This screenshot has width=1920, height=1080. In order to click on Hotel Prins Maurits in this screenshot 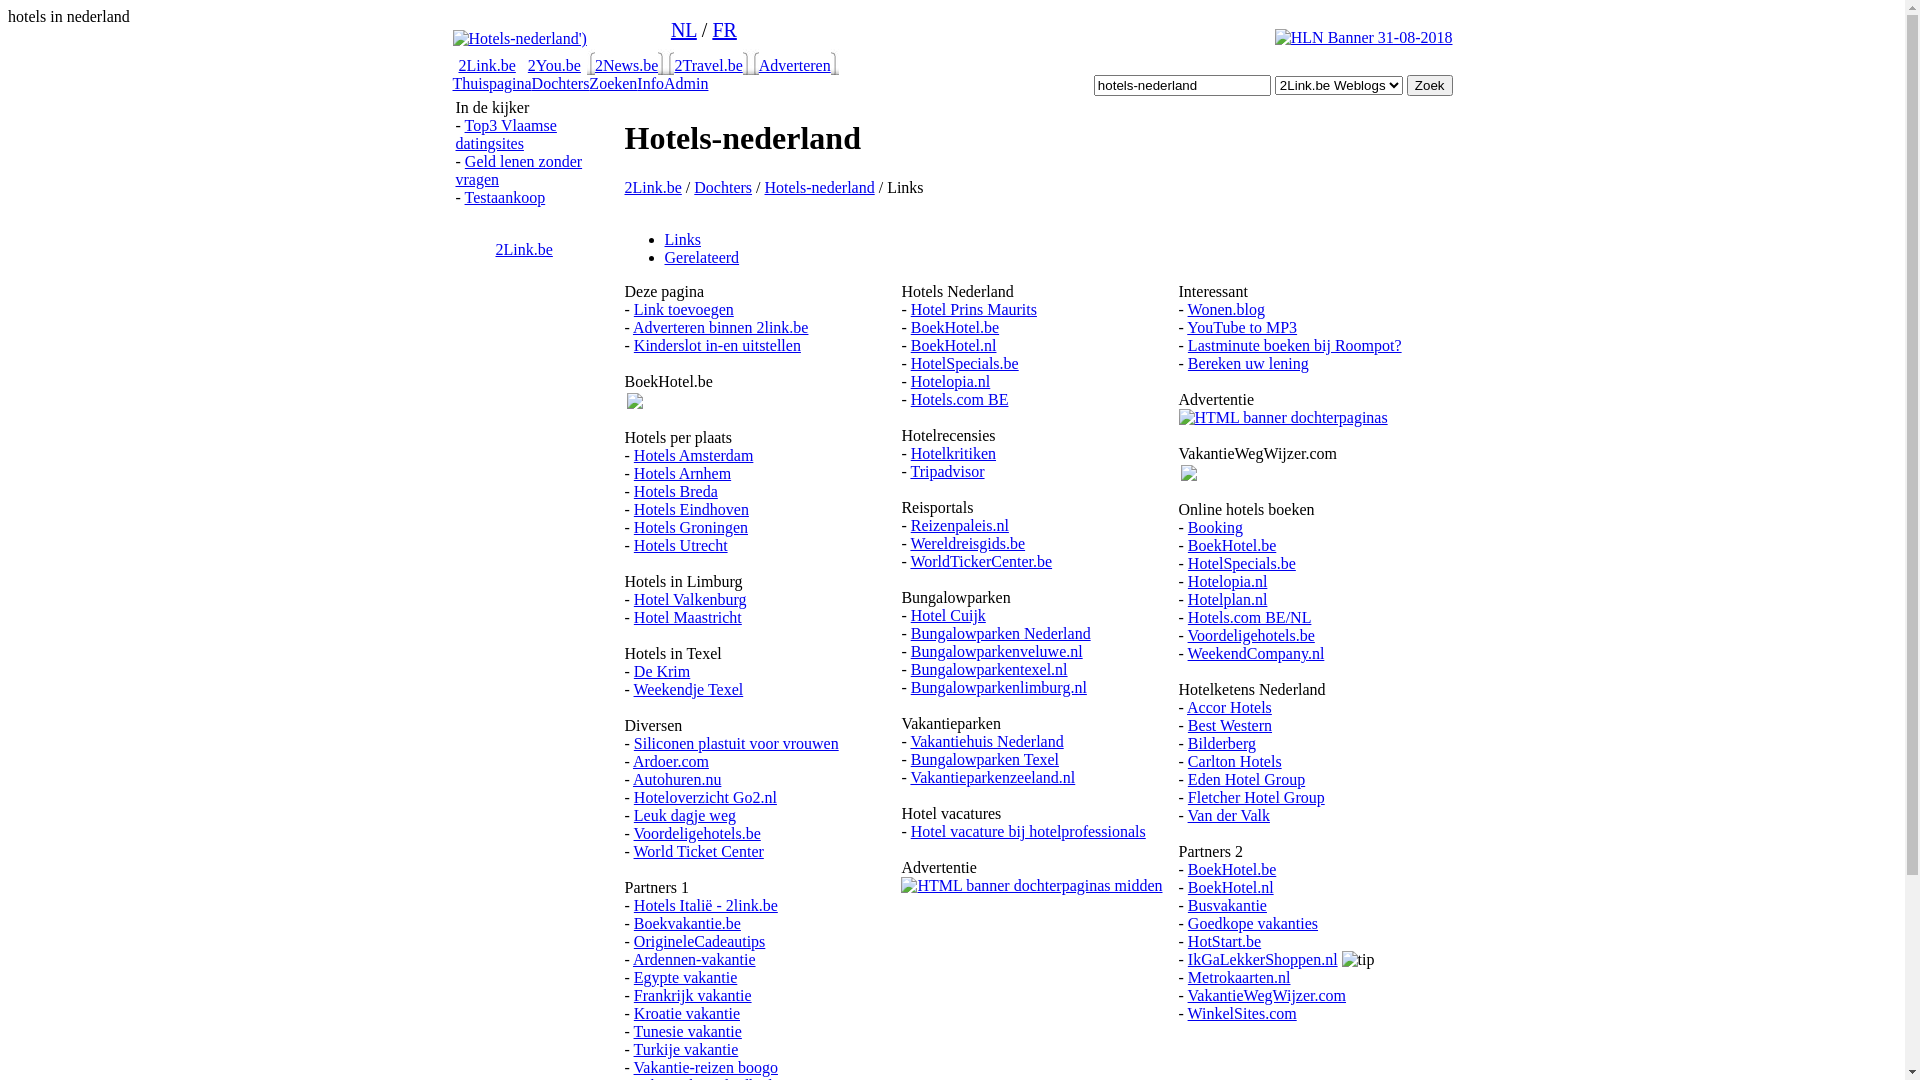, I will do `click(974, 310)`.